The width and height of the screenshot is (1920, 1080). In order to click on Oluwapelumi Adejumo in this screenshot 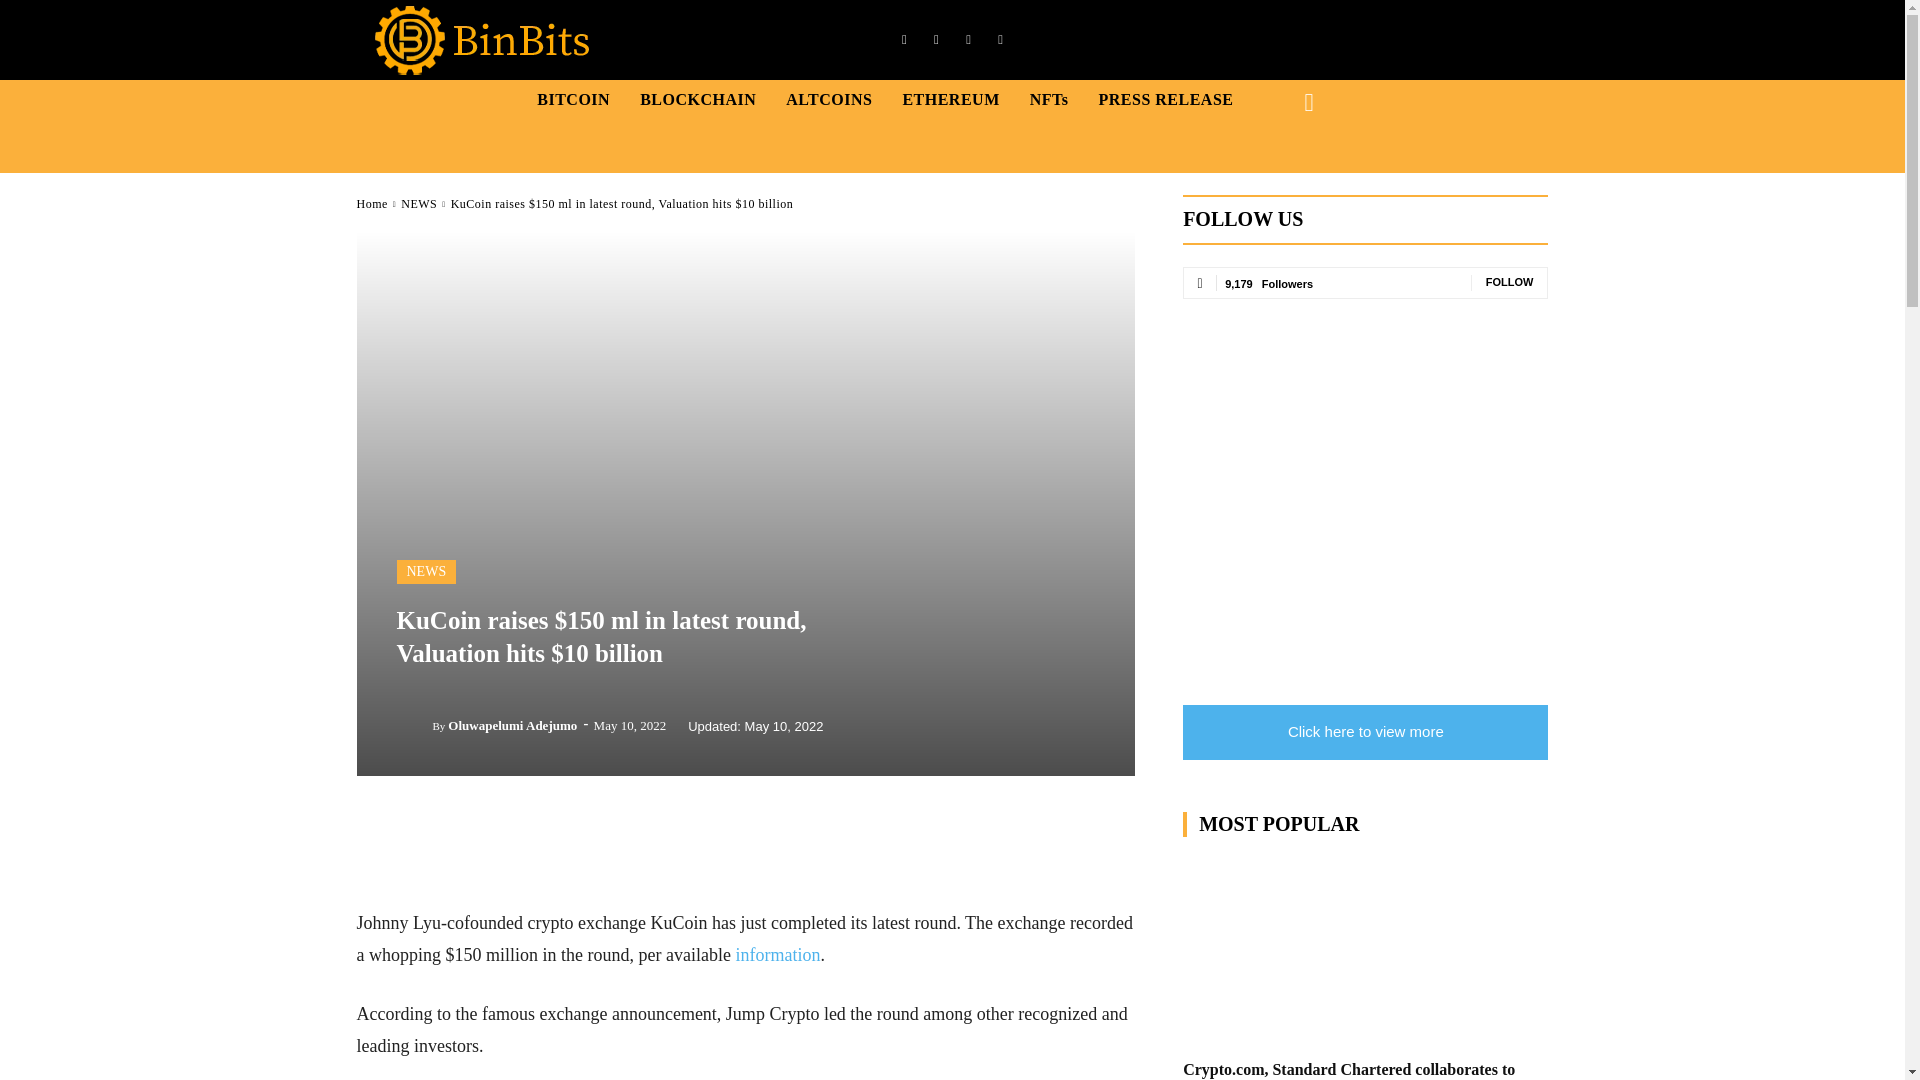, I will do `click(512, 725)`.